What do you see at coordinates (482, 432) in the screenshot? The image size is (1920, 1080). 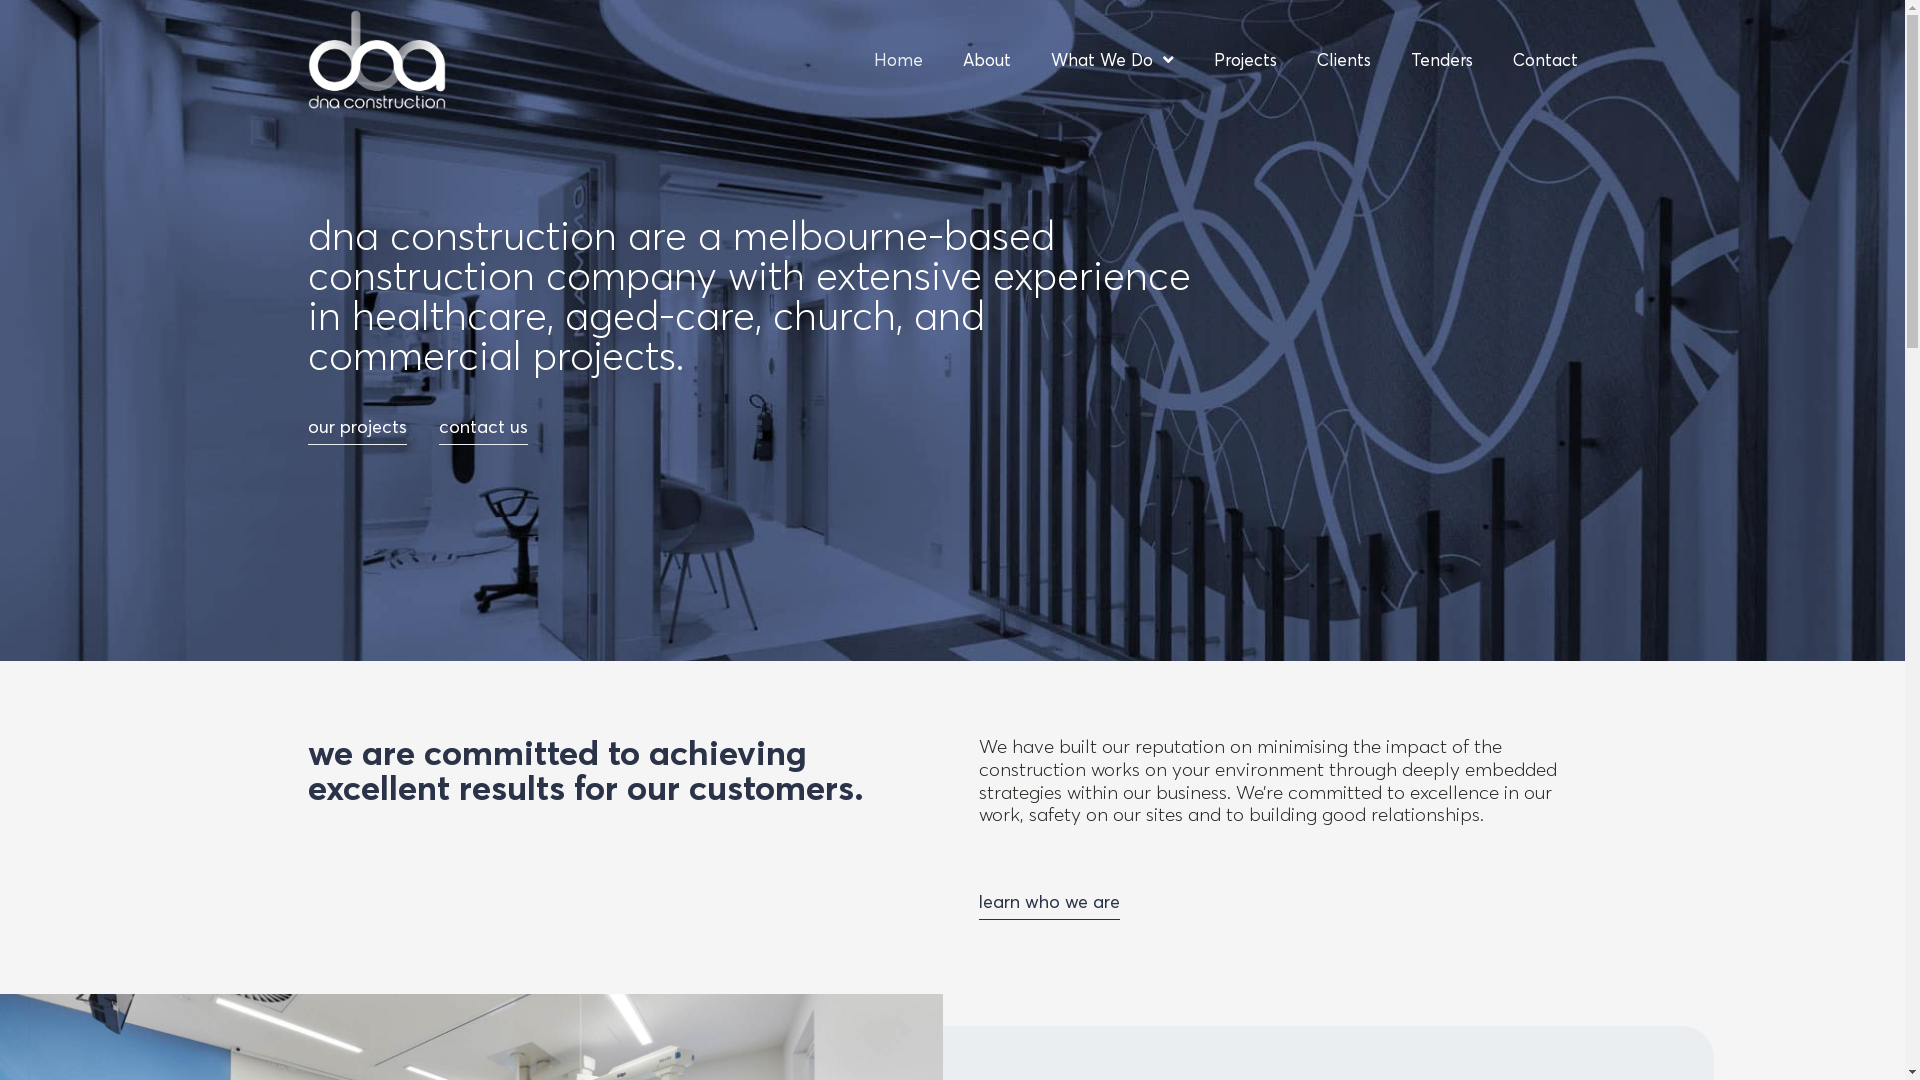 I see `contact us` at bounding box center [482, 432].